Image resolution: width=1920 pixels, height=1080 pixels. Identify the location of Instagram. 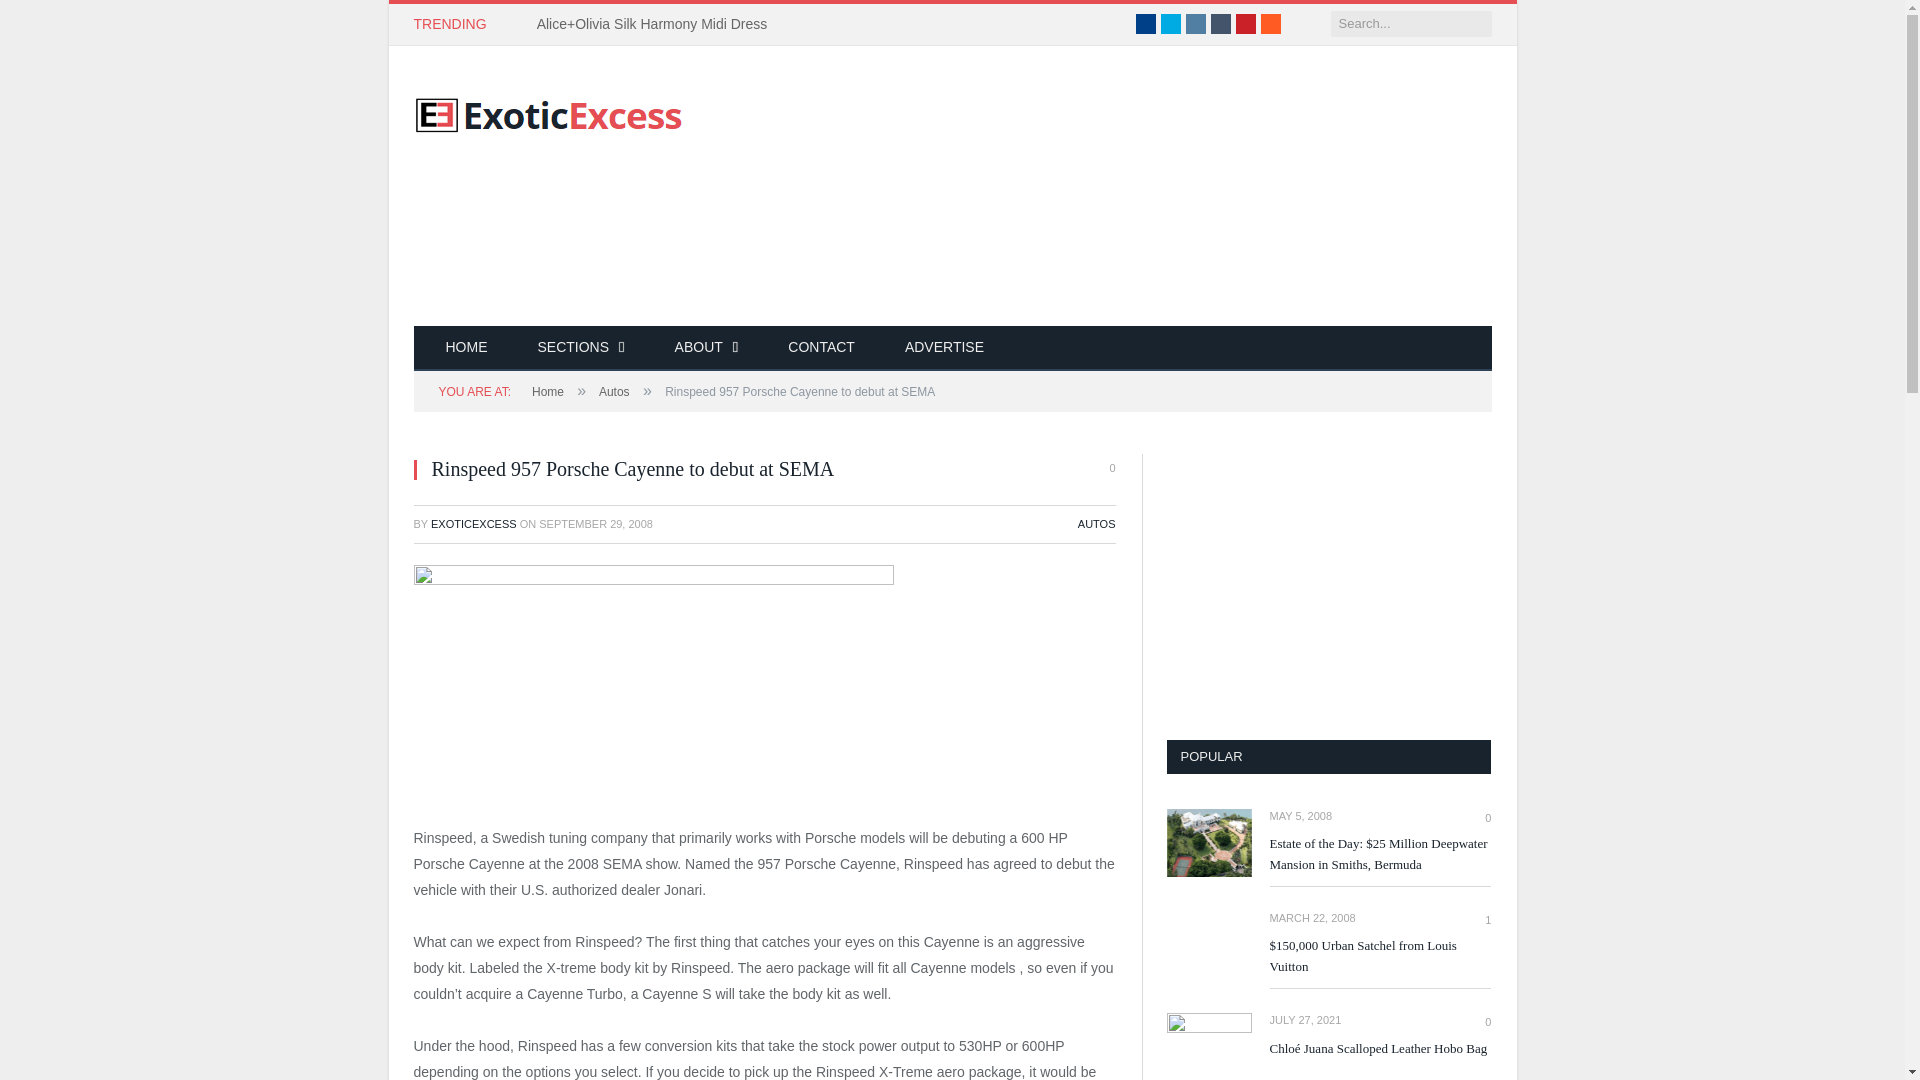
(1196, 24).